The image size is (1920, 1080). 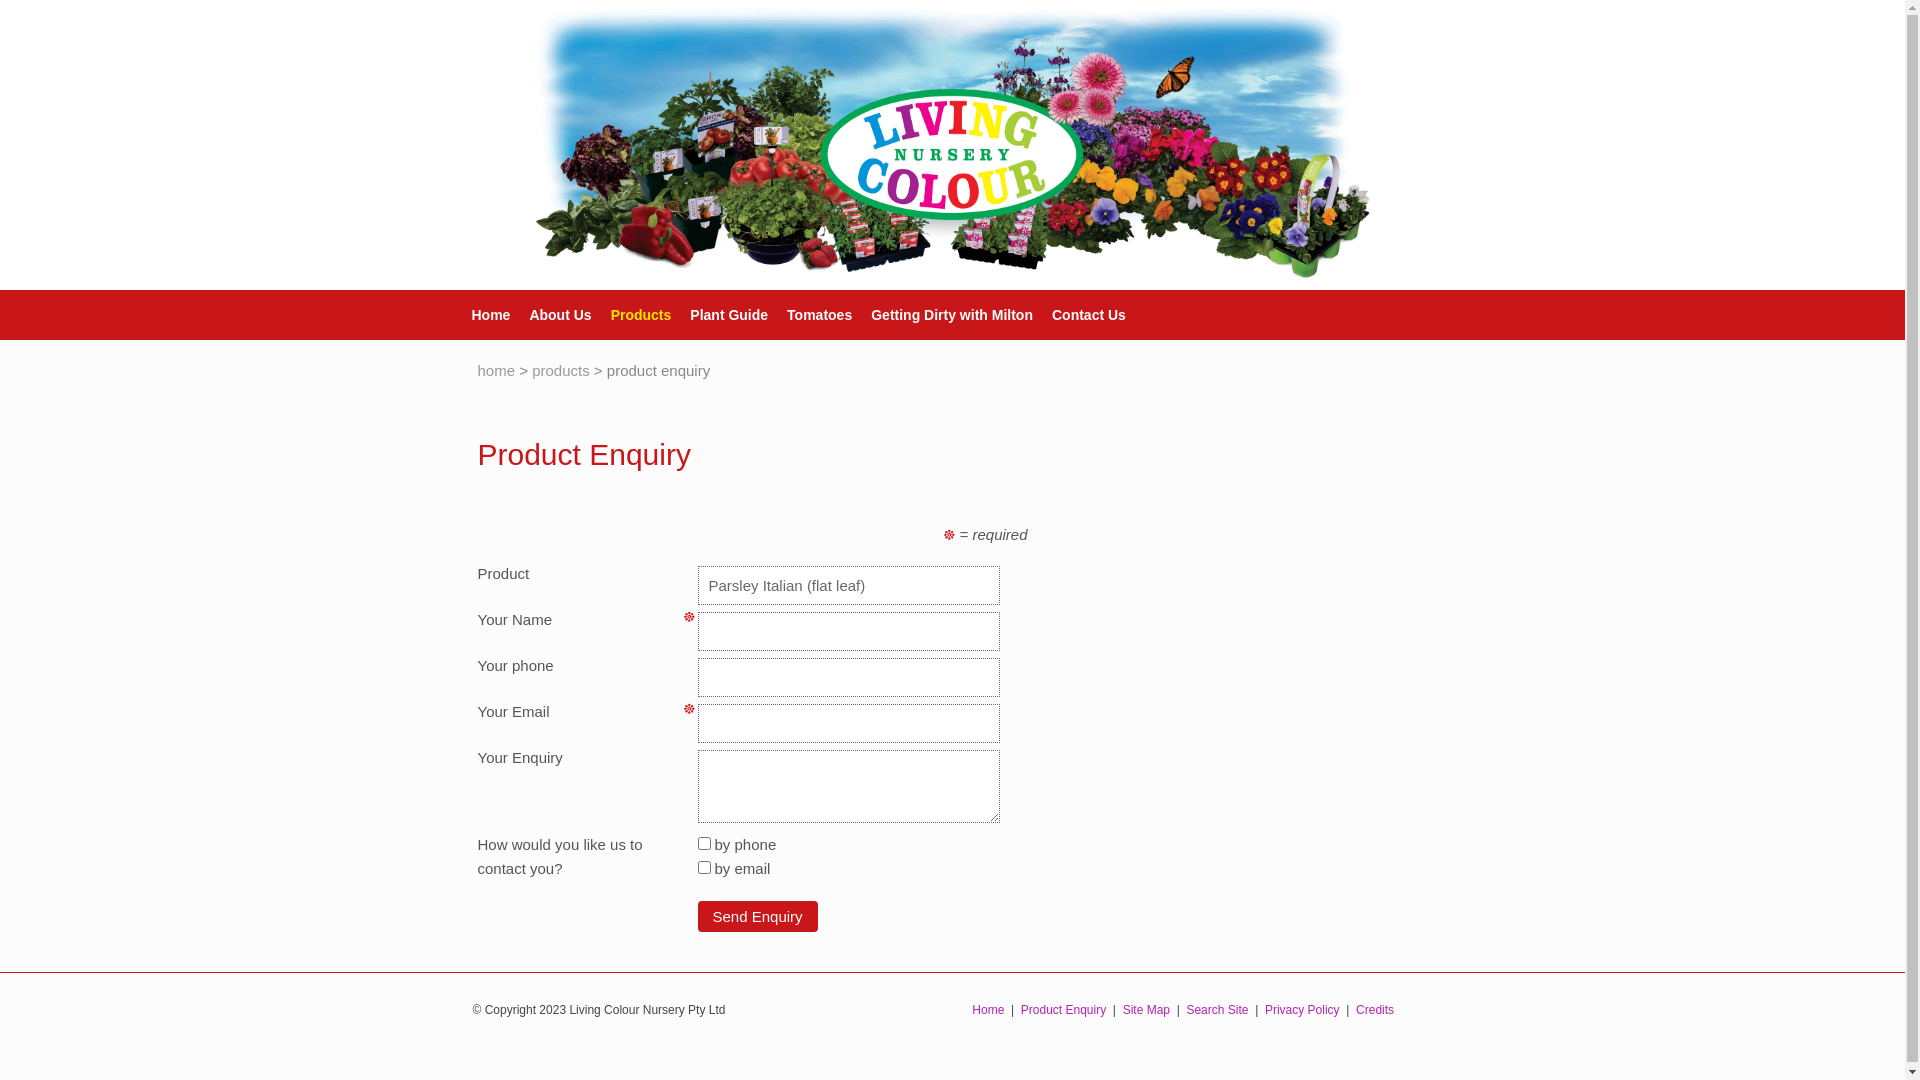 What do you see at coordinates (497, 370) in the screenshot?
I see `home` at bounding box center [497, 370].